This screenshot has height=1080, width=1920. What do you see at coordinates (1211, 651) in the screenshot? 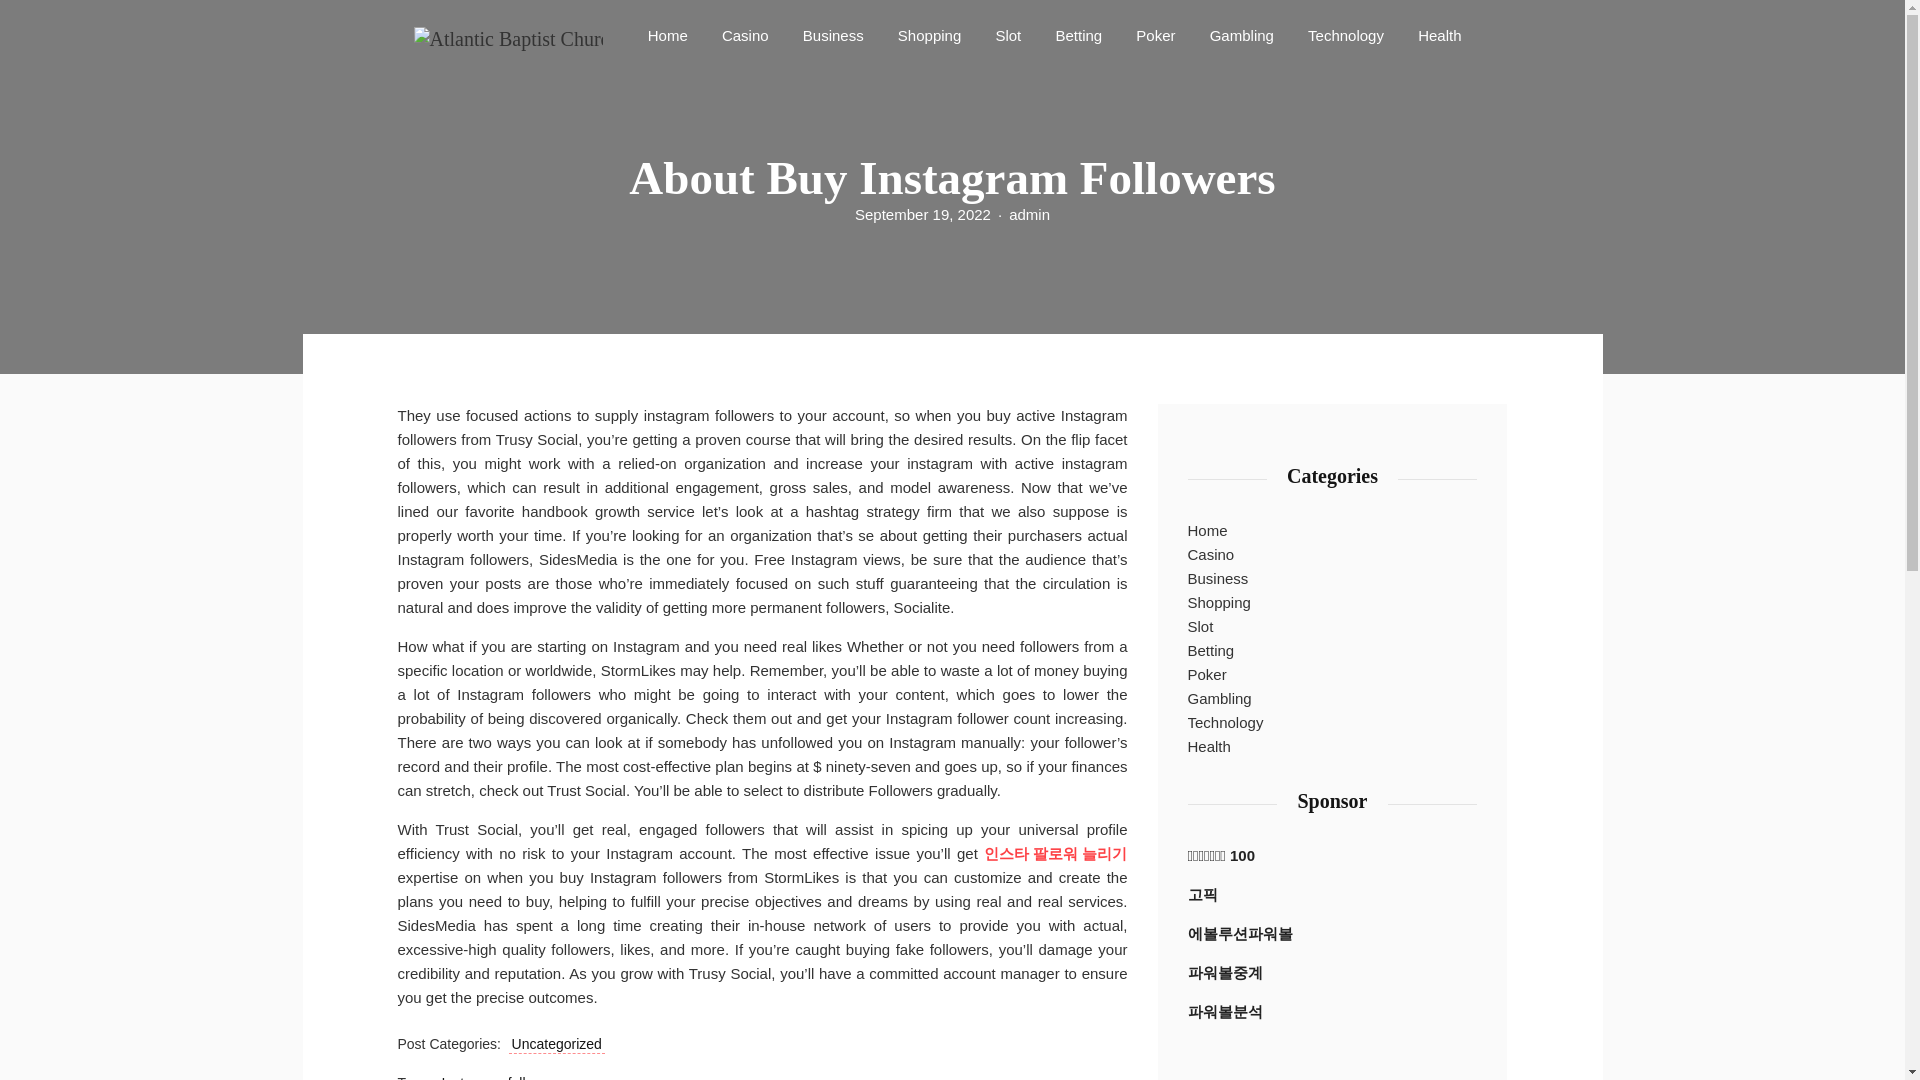
I see `Betting` at bounding box center [1211, 651].